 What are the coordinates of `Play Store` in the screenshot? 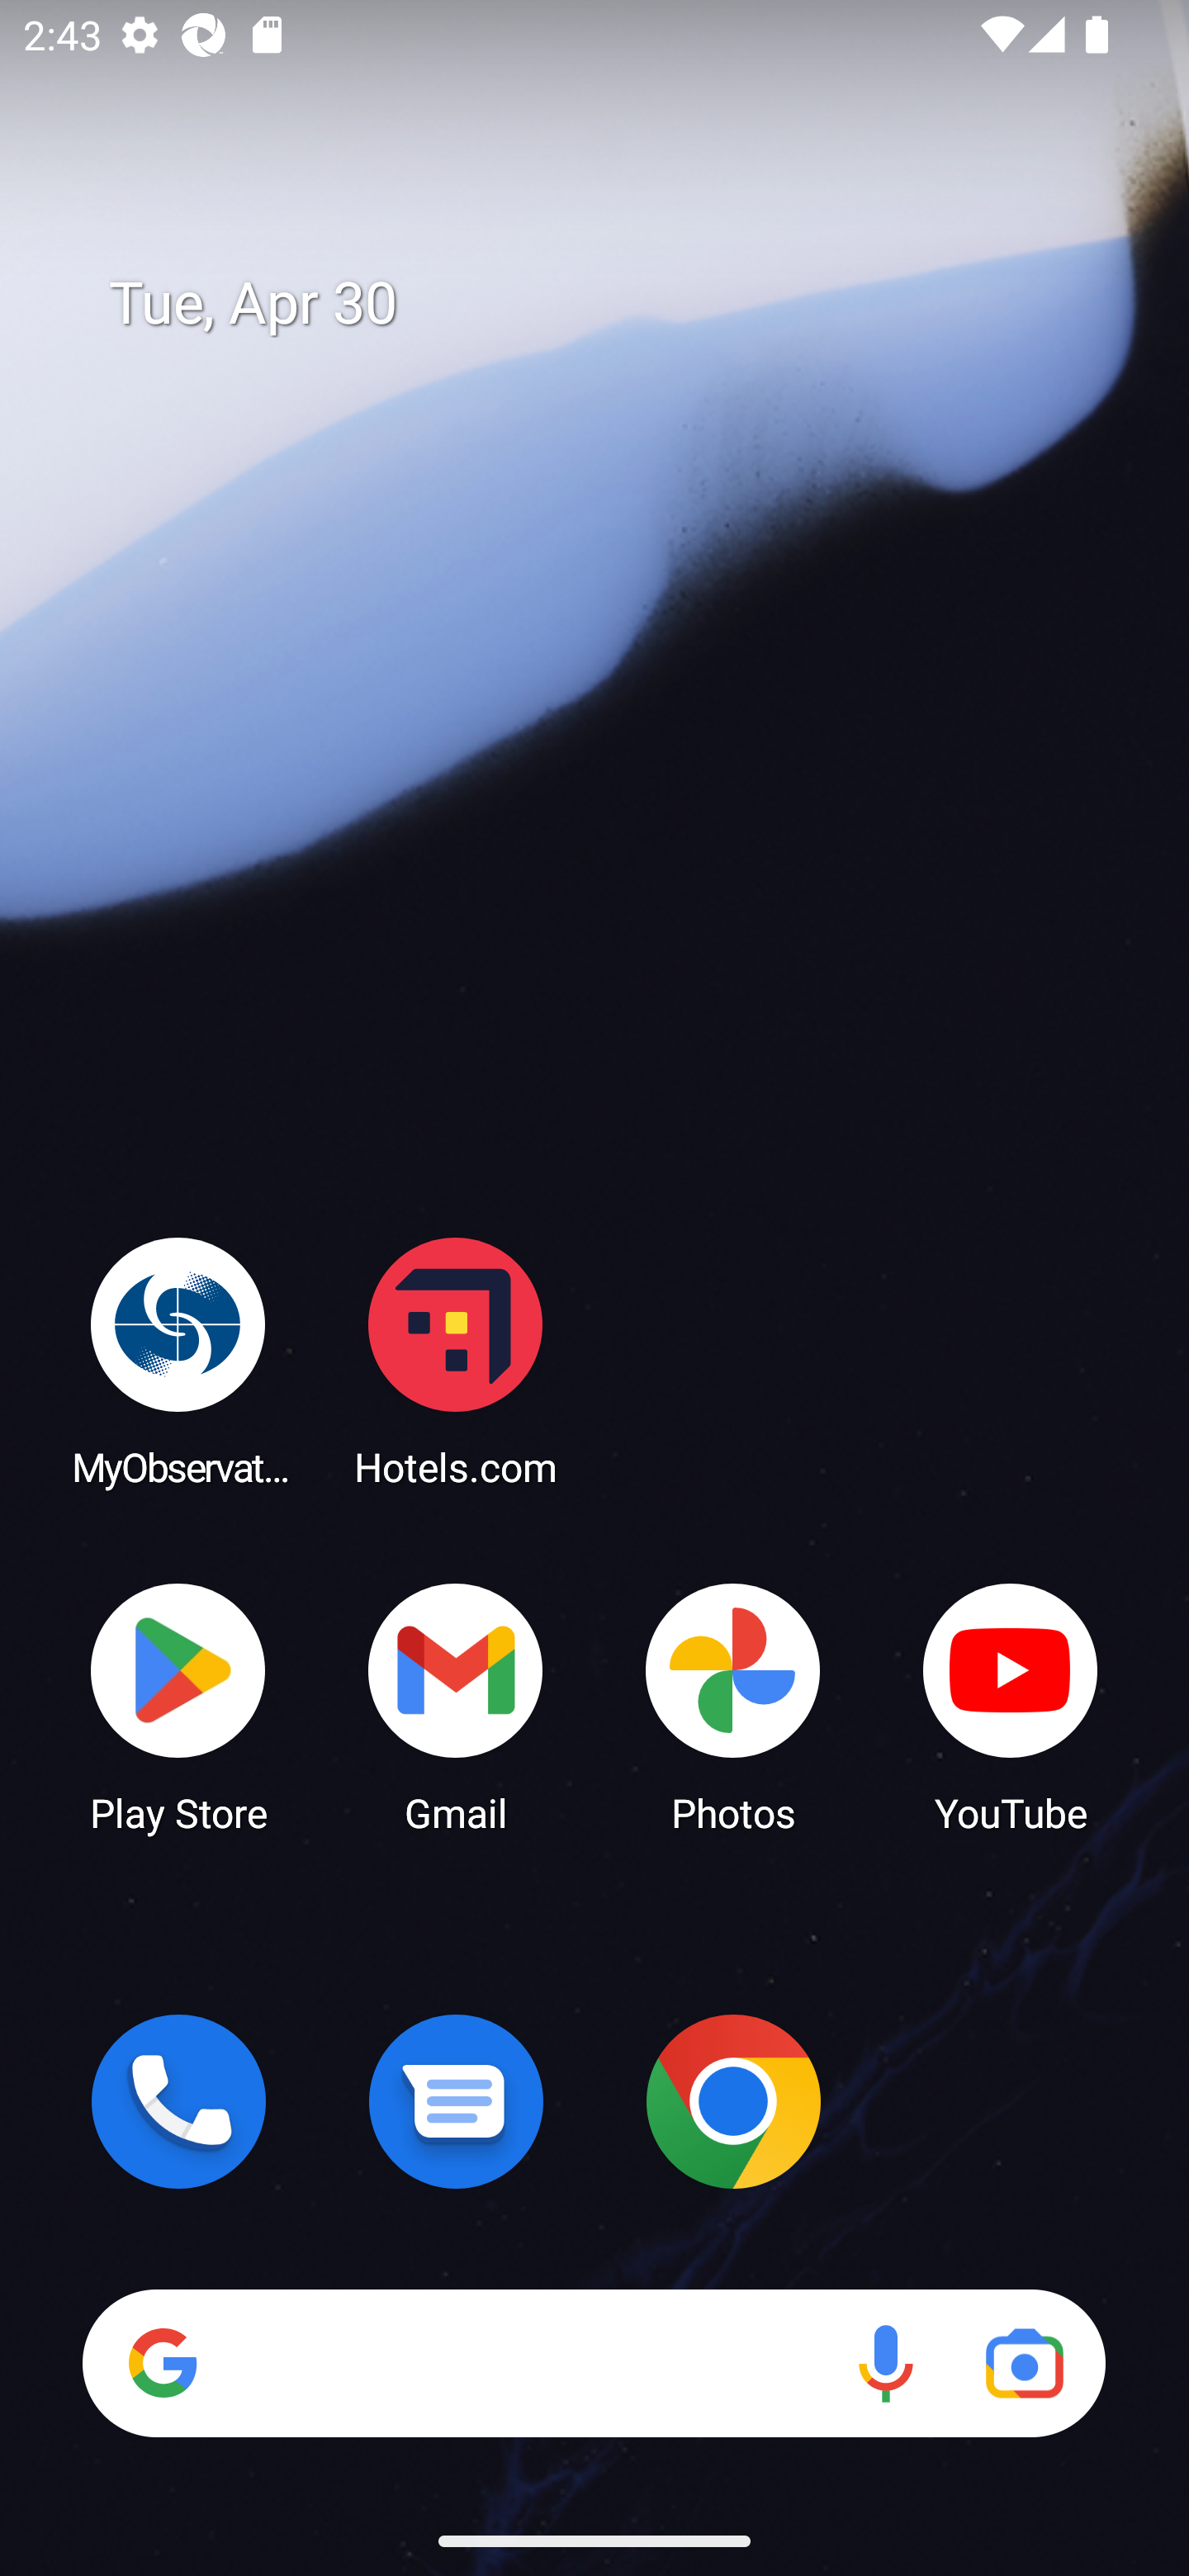 It's located at (178, 1706).